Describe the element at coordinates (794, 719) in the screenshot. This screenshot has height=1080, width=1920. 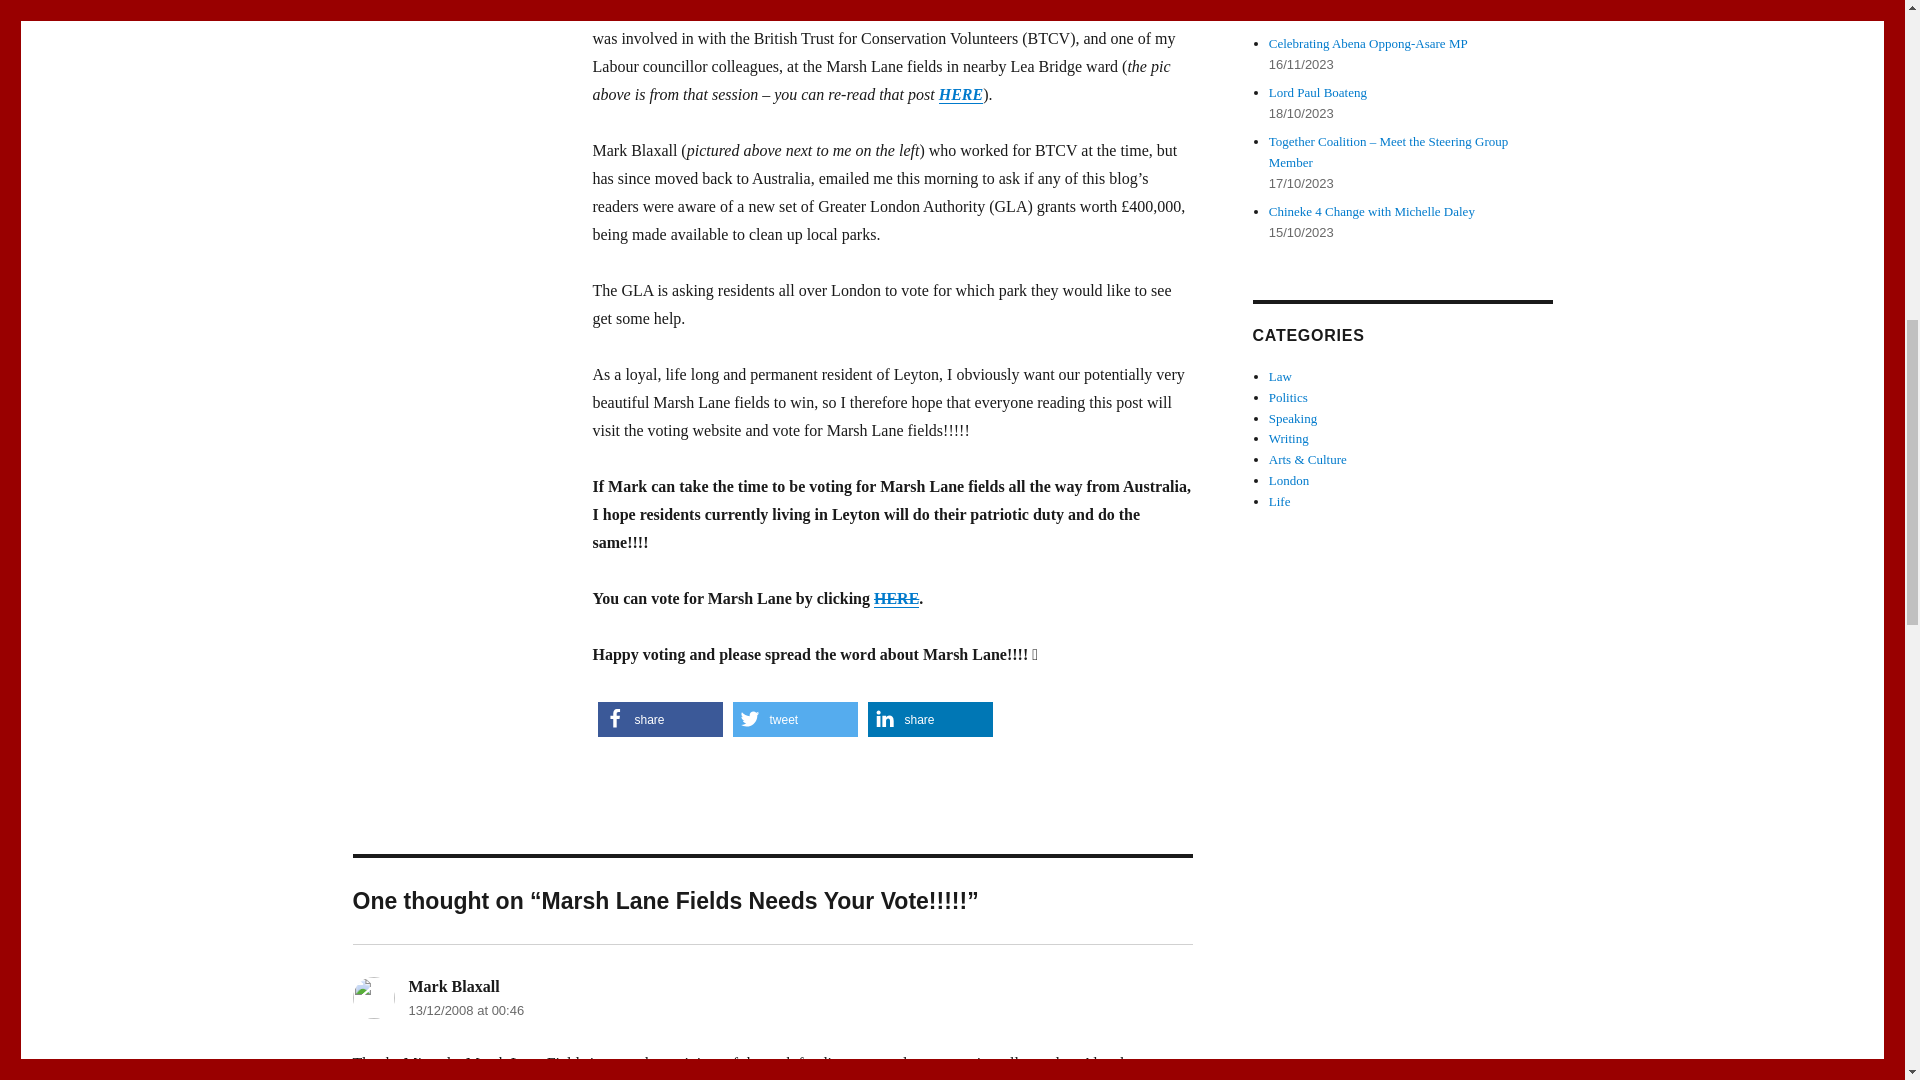
I see `Share on Twitter` at that location.